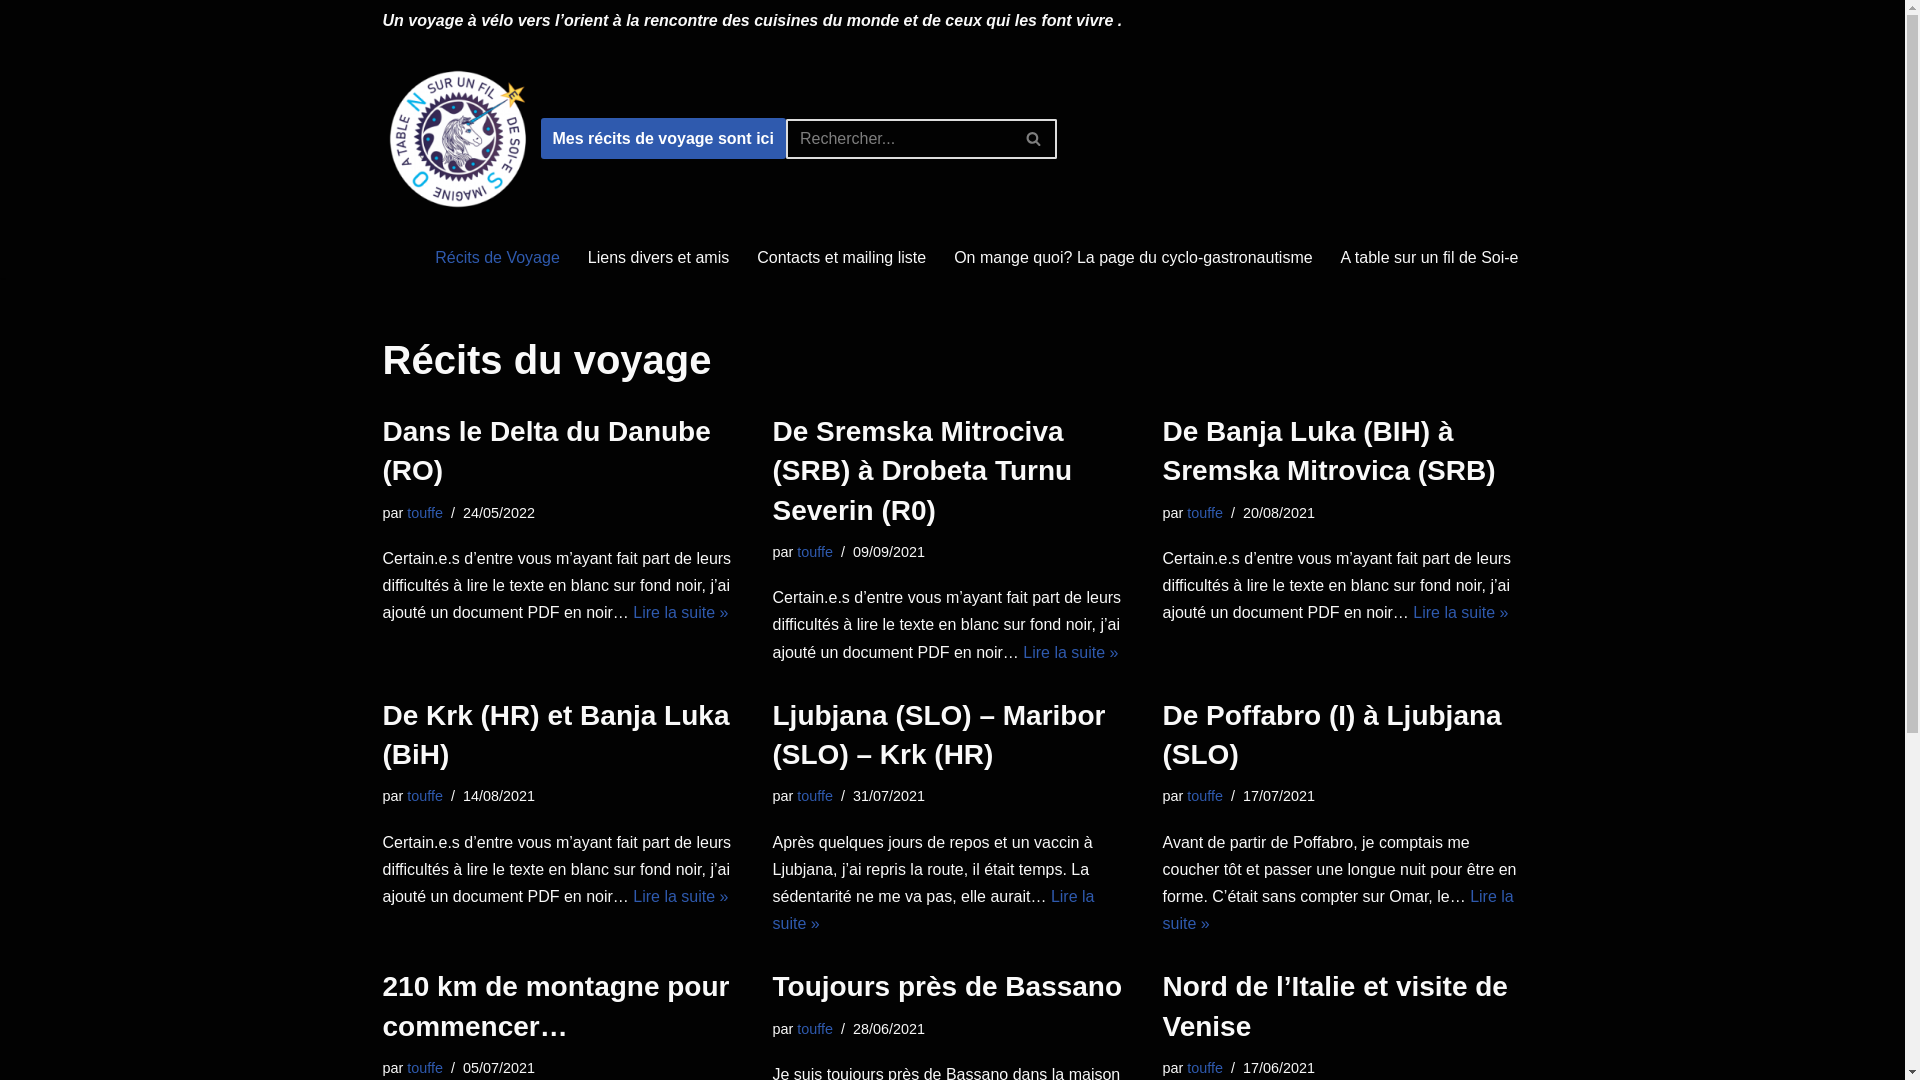  I want to click on touffe, so click(425, 796).